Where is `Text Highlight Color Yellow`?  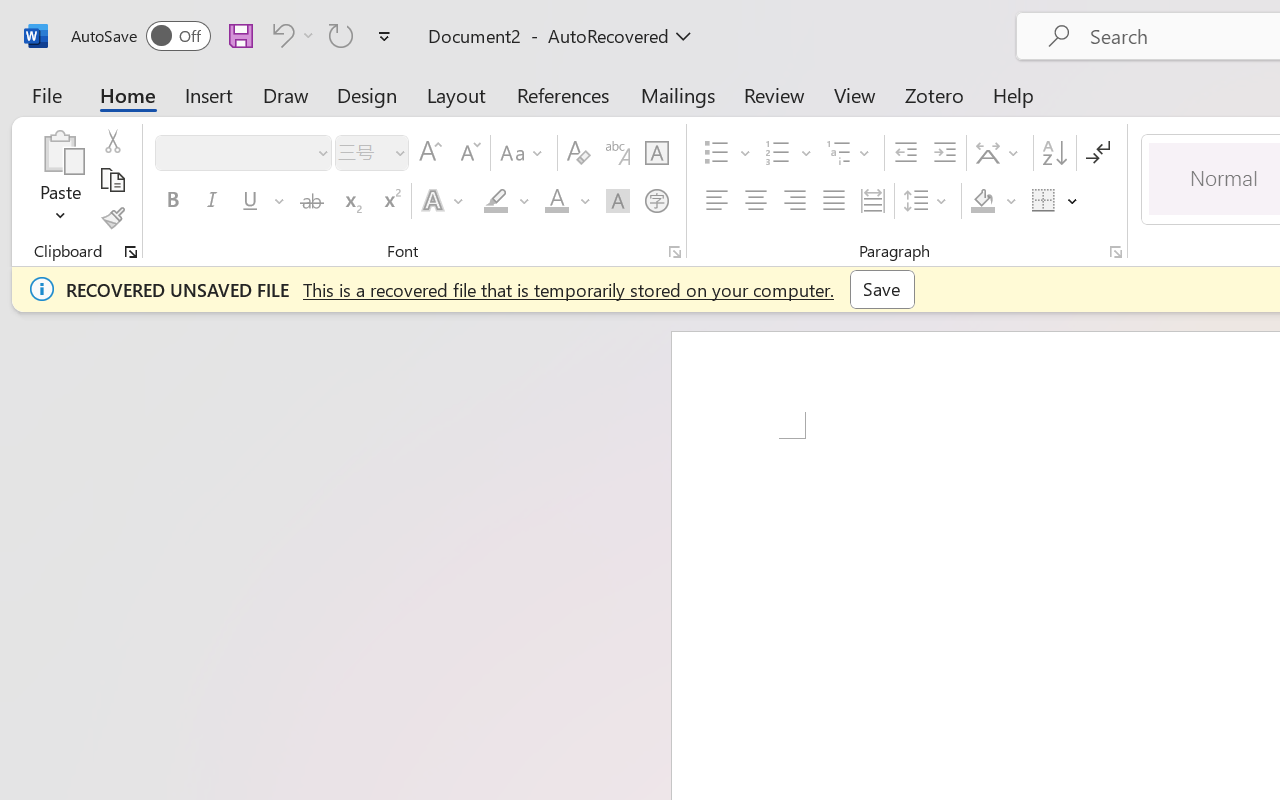 Text Highlight Color Yellow is located at coordinates (496, 201).